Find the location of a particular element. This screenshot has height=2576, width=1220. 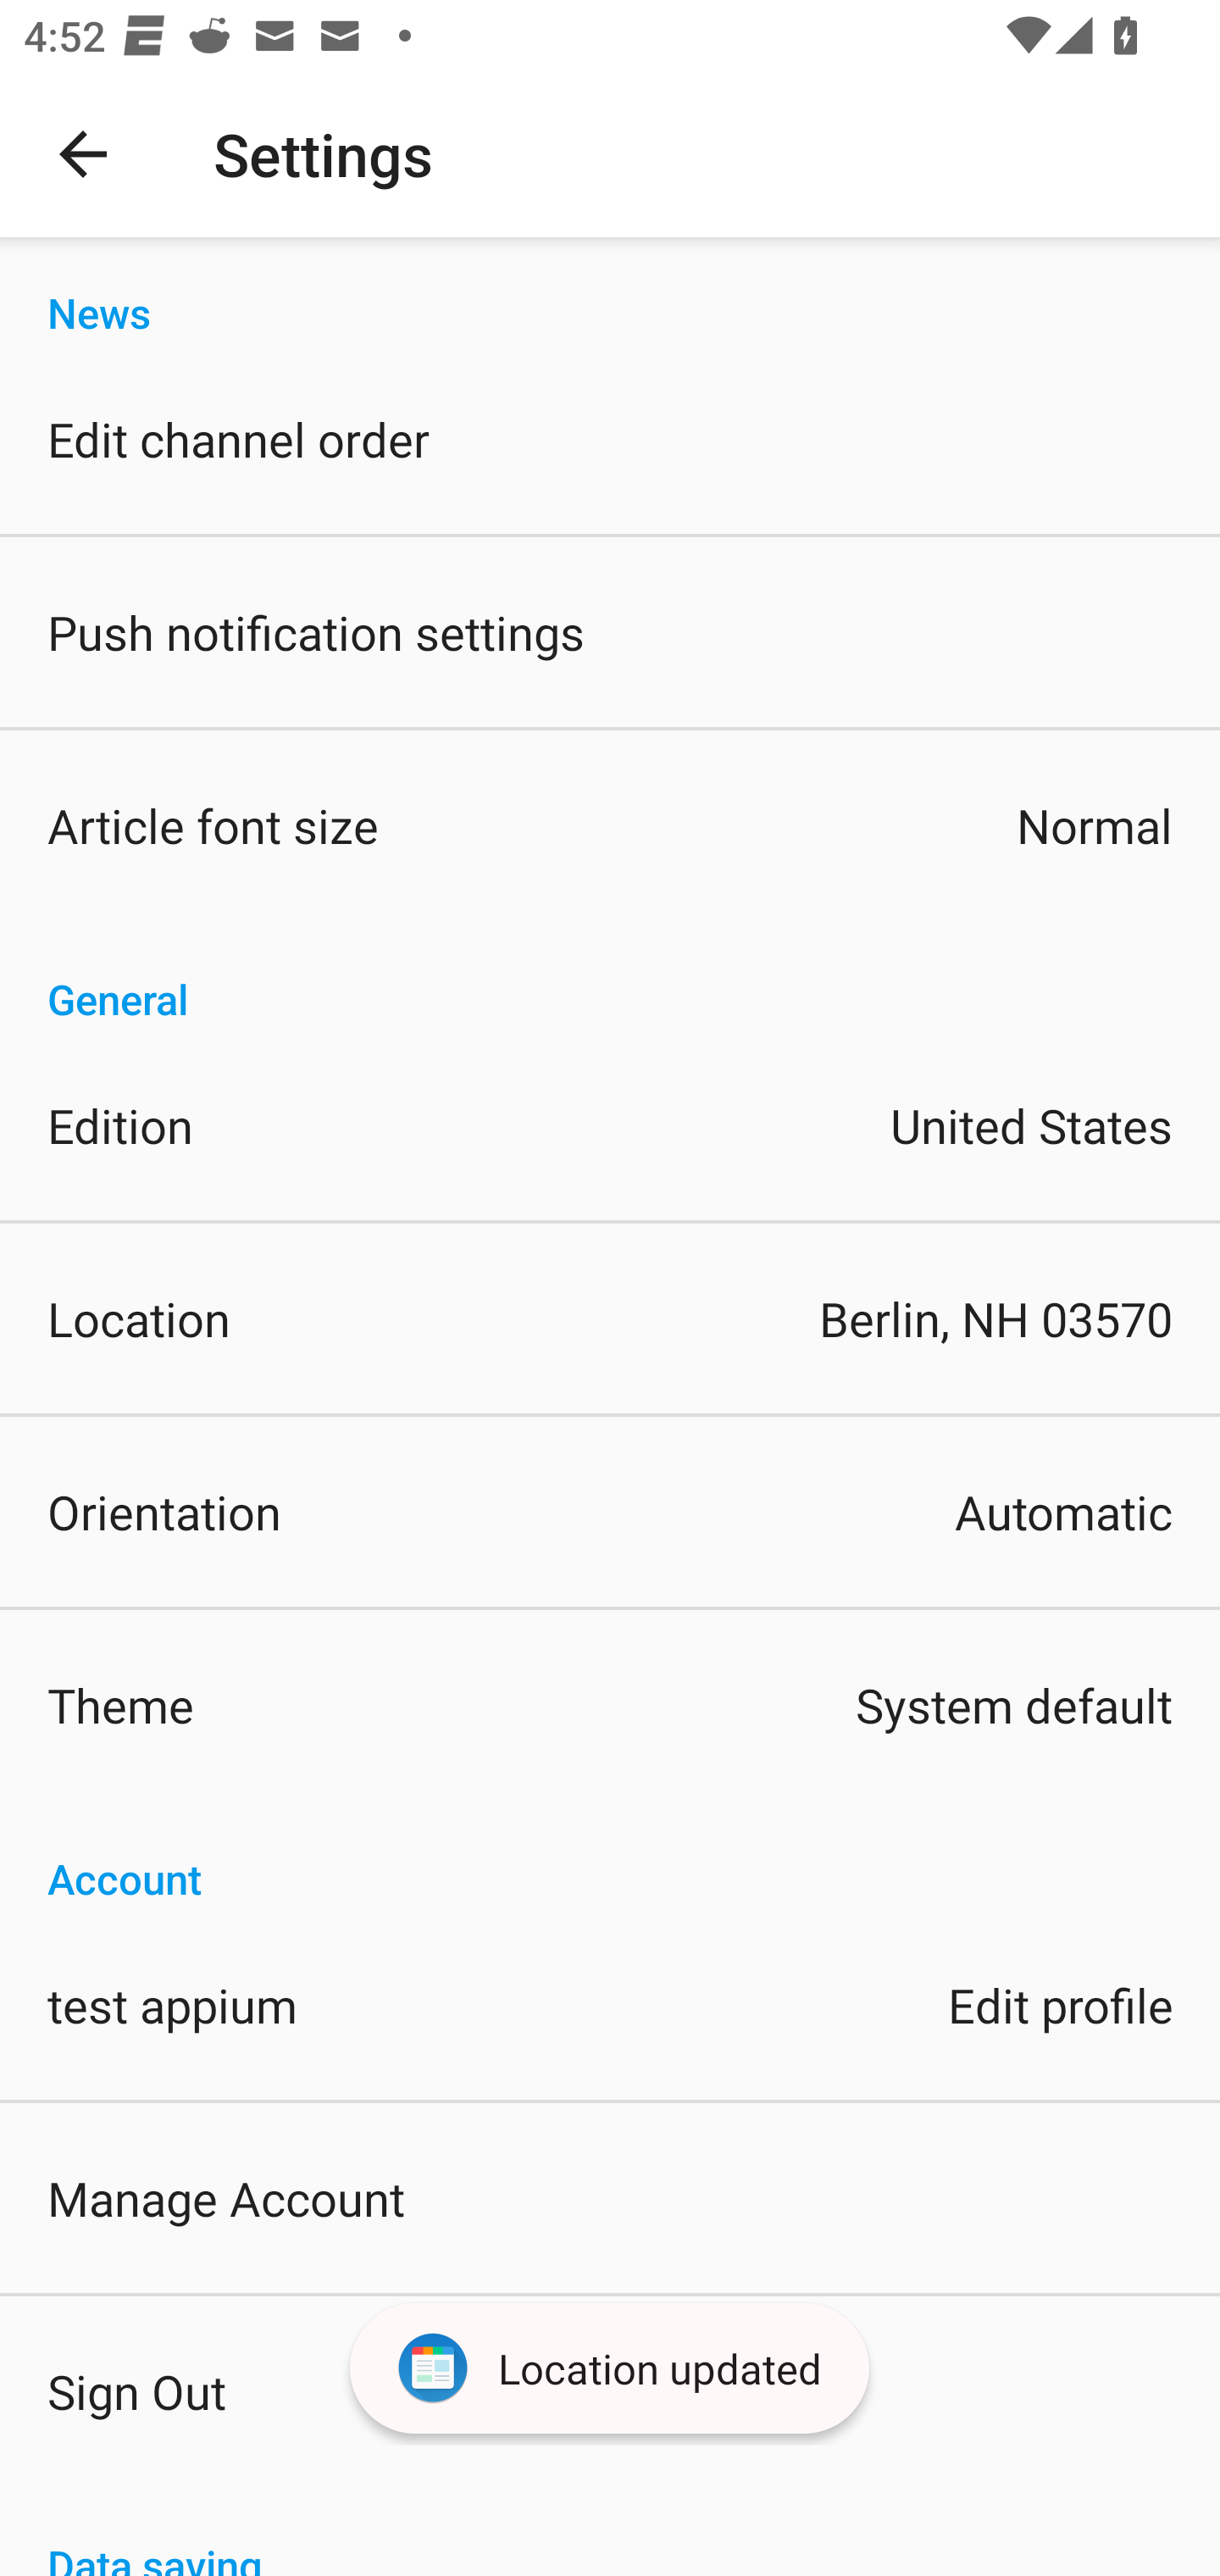

Orientation Automatic is located at coordinates (610, 1512).